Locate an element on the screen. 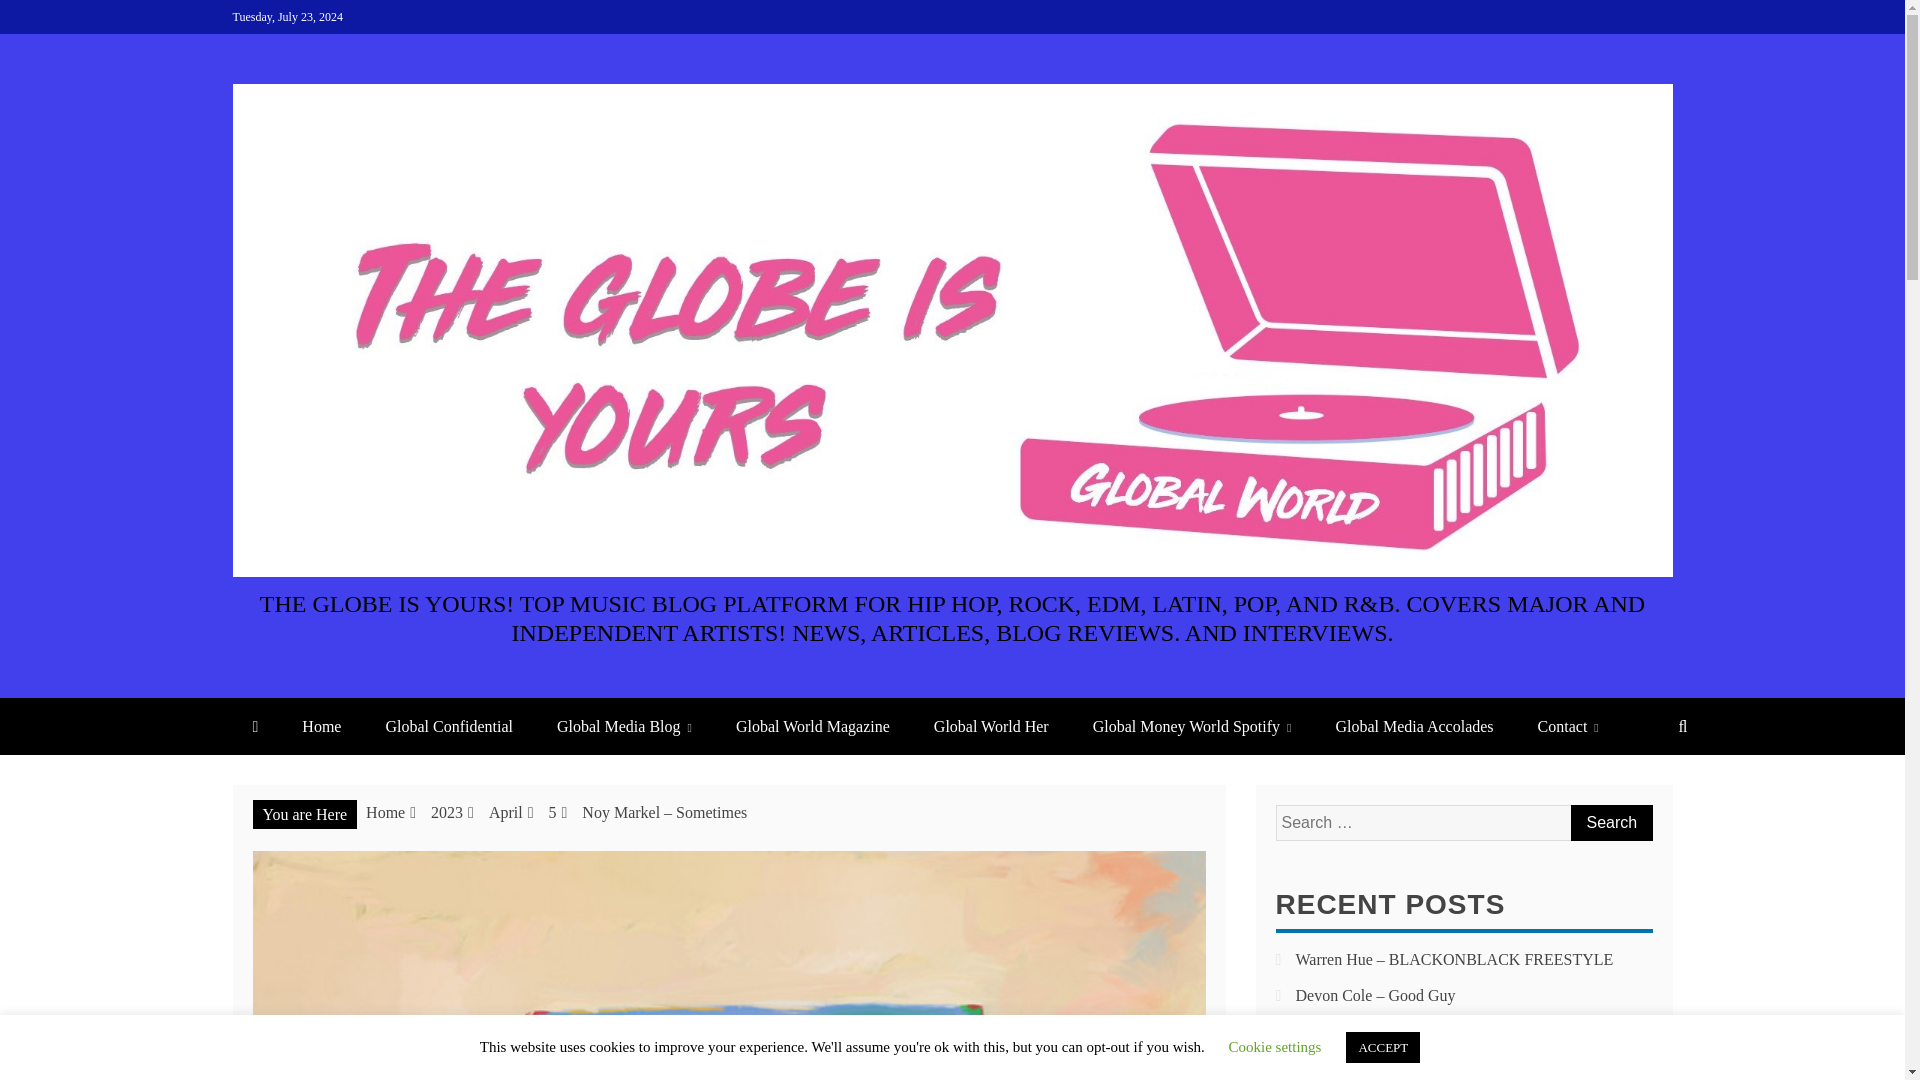 This screenshot has width=1920, height=1080. 2023 is located at coordinates (446, 812).